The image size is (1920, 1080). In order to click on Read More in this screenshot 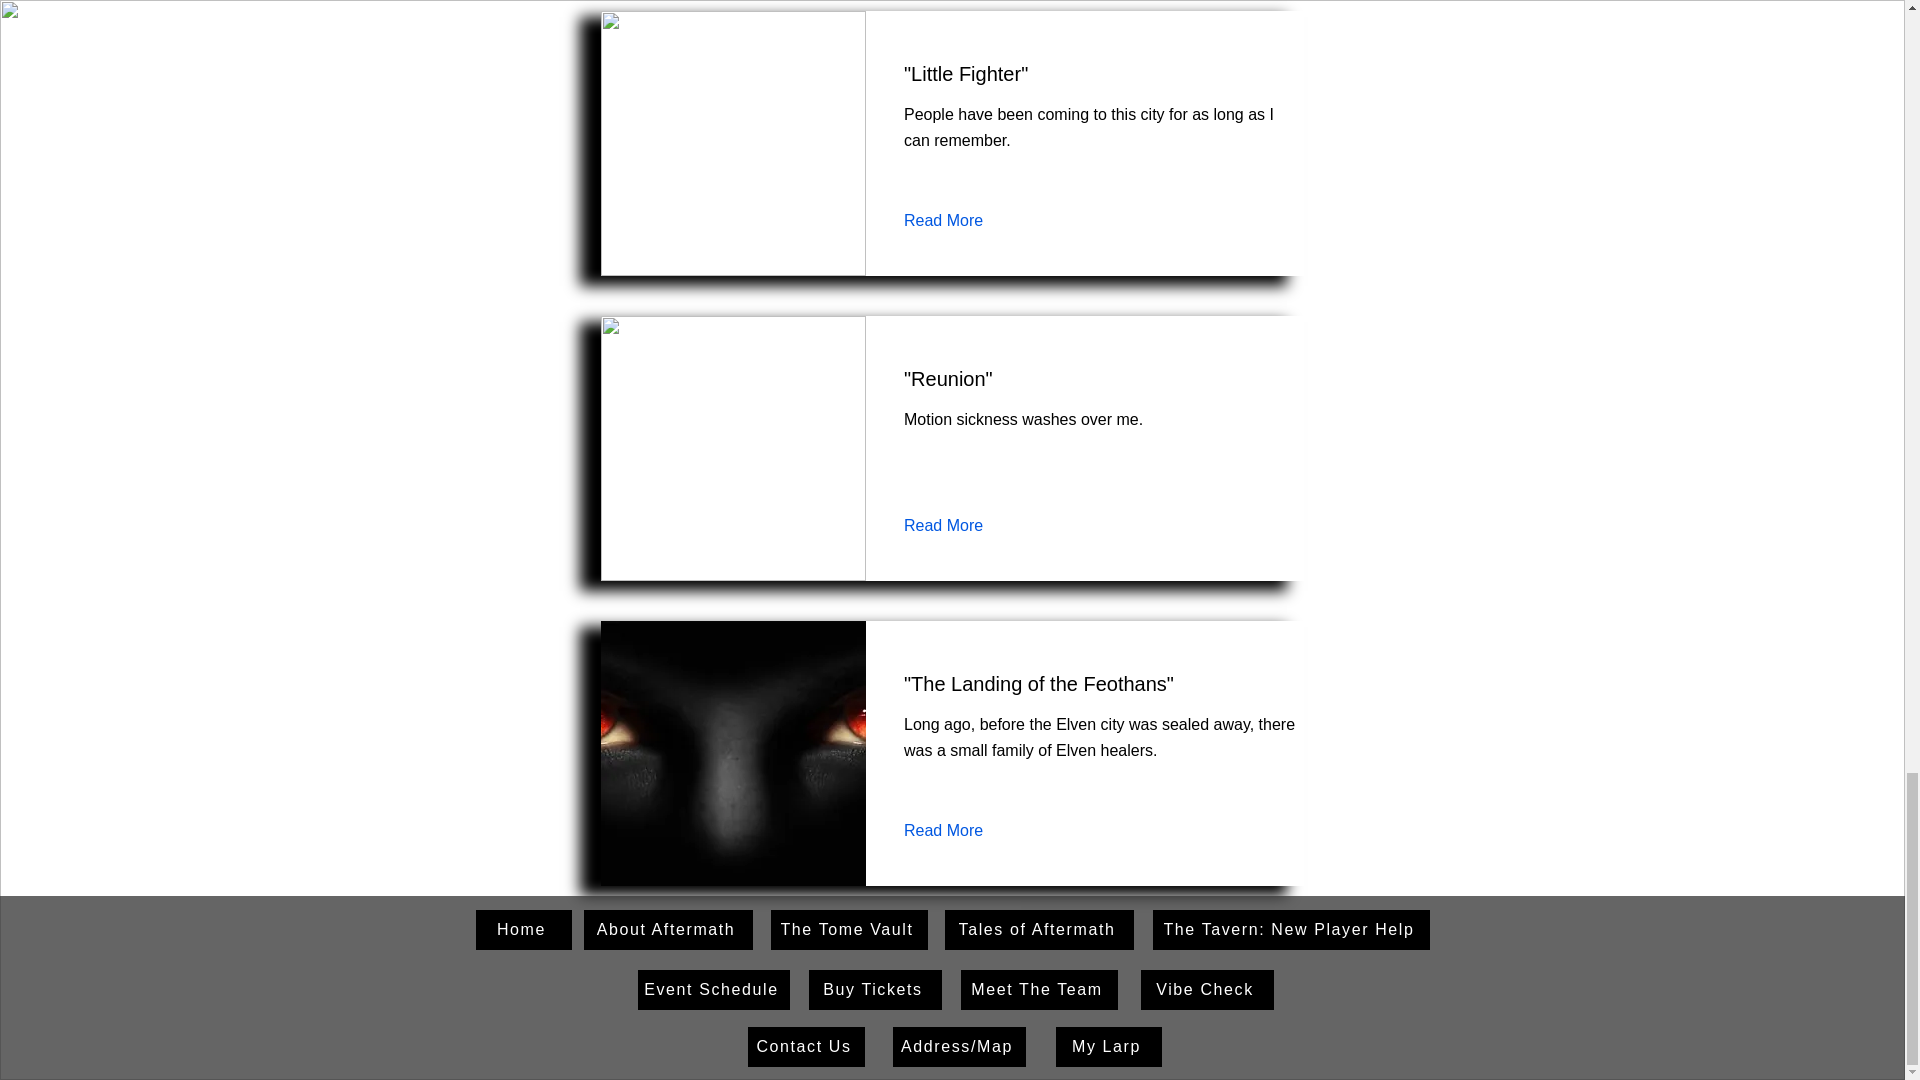, I will do `click(958, 526)`.